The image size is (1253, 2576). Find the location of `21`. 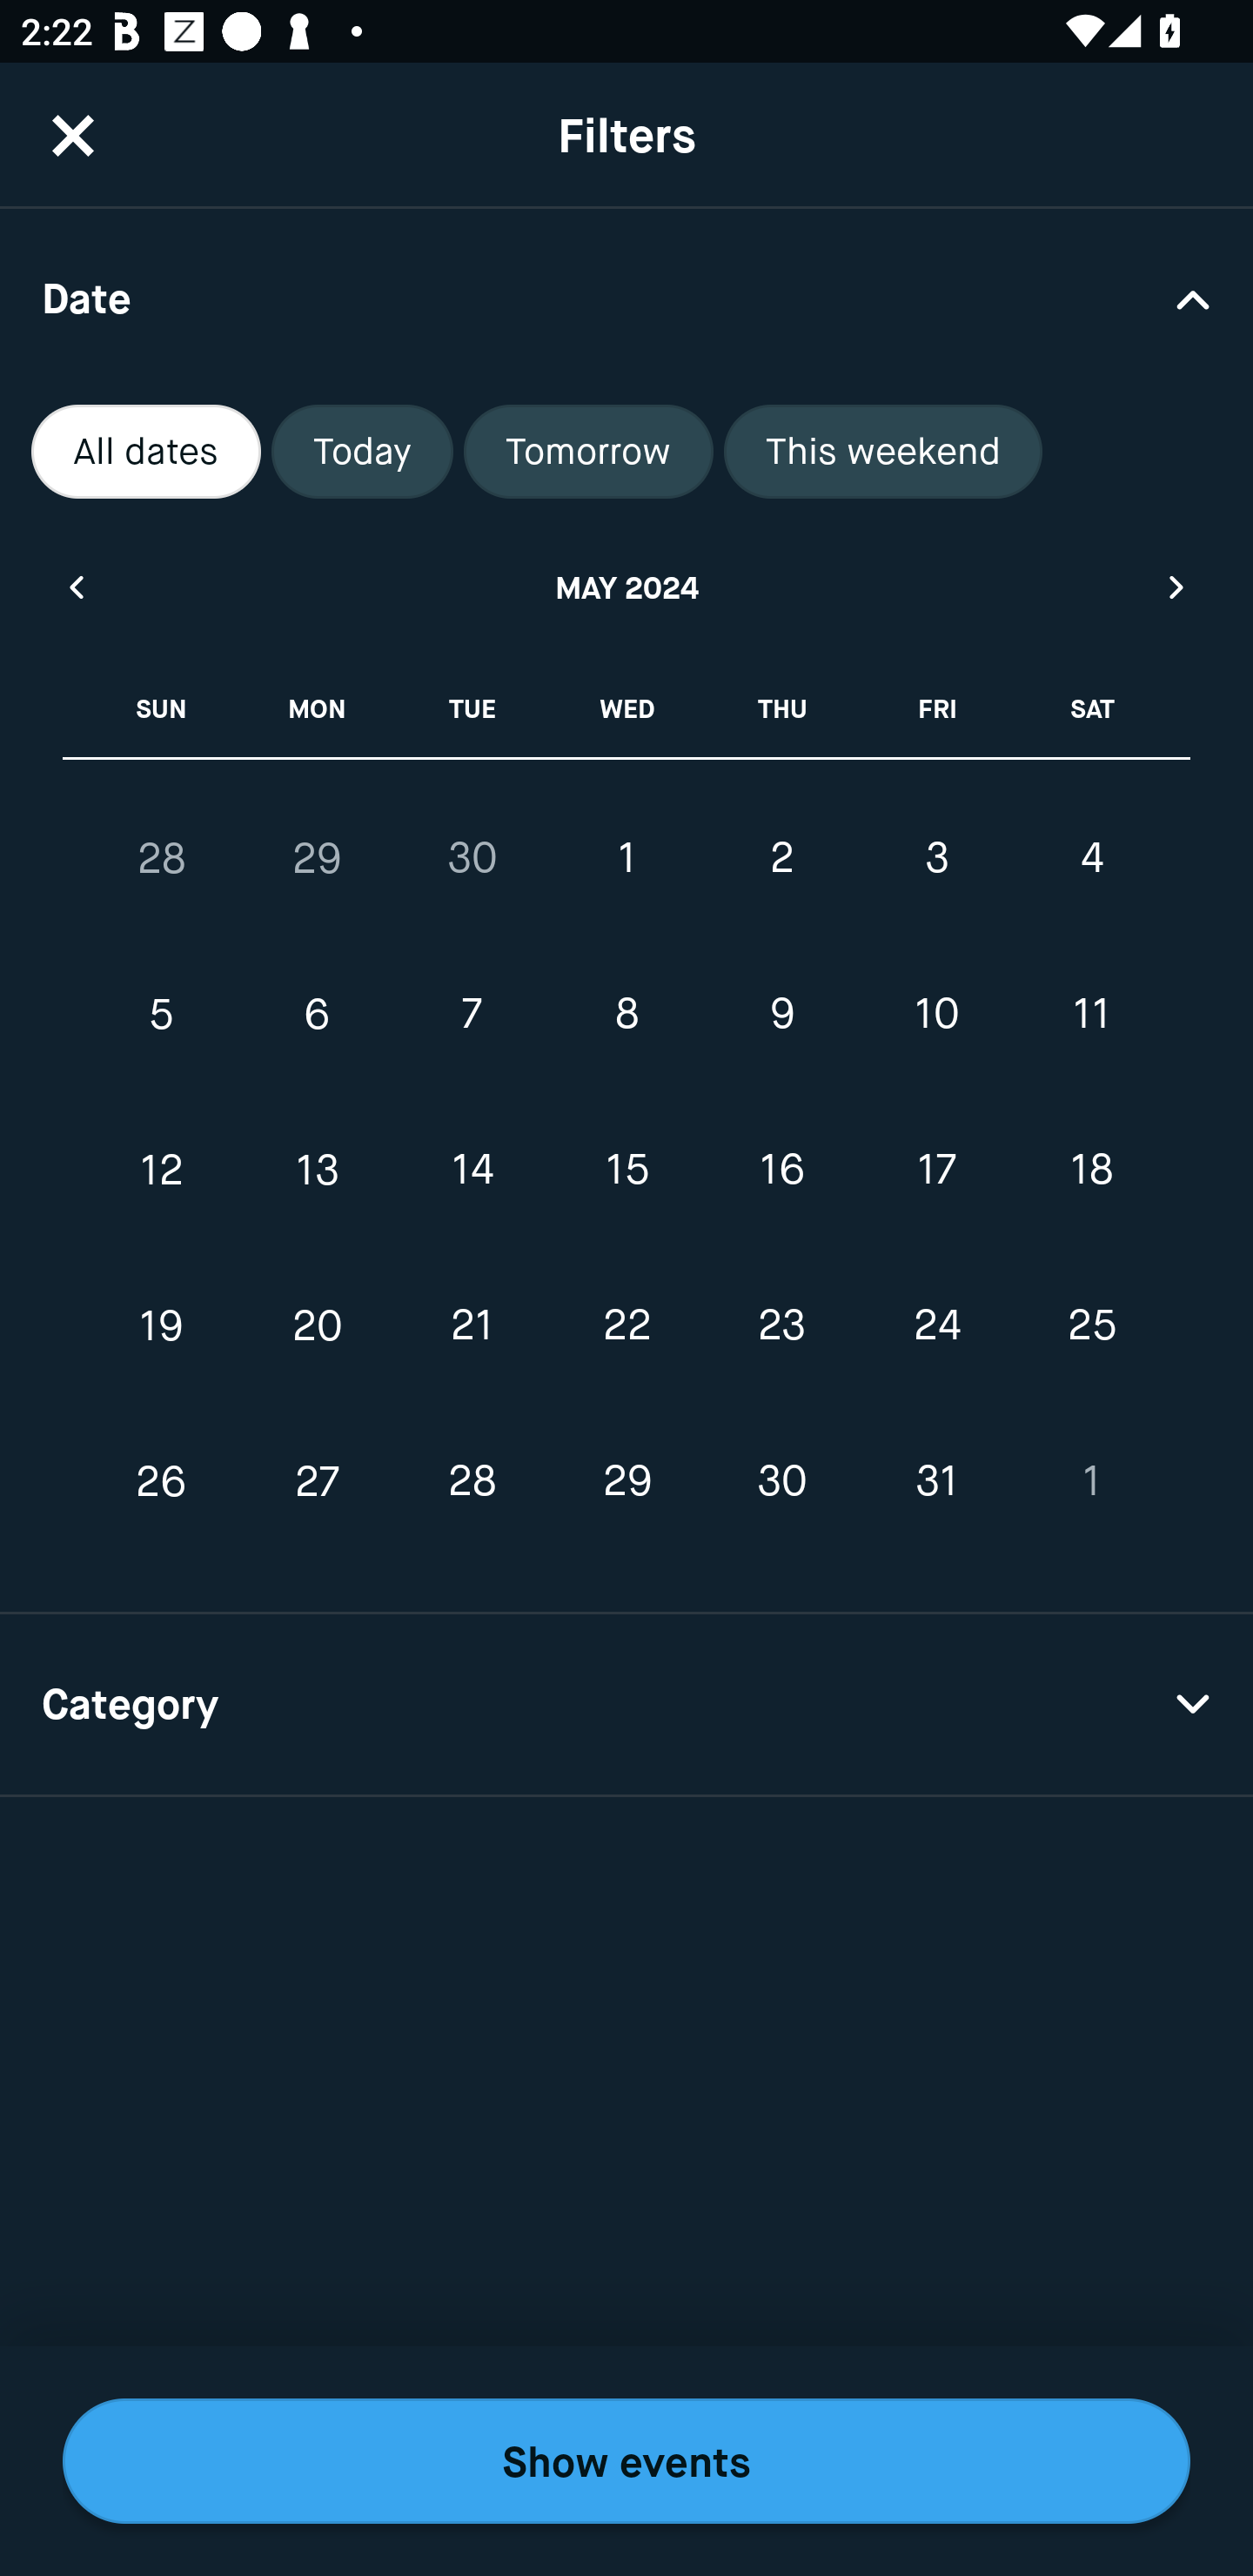

21 is located at coordinates (472, 1325).